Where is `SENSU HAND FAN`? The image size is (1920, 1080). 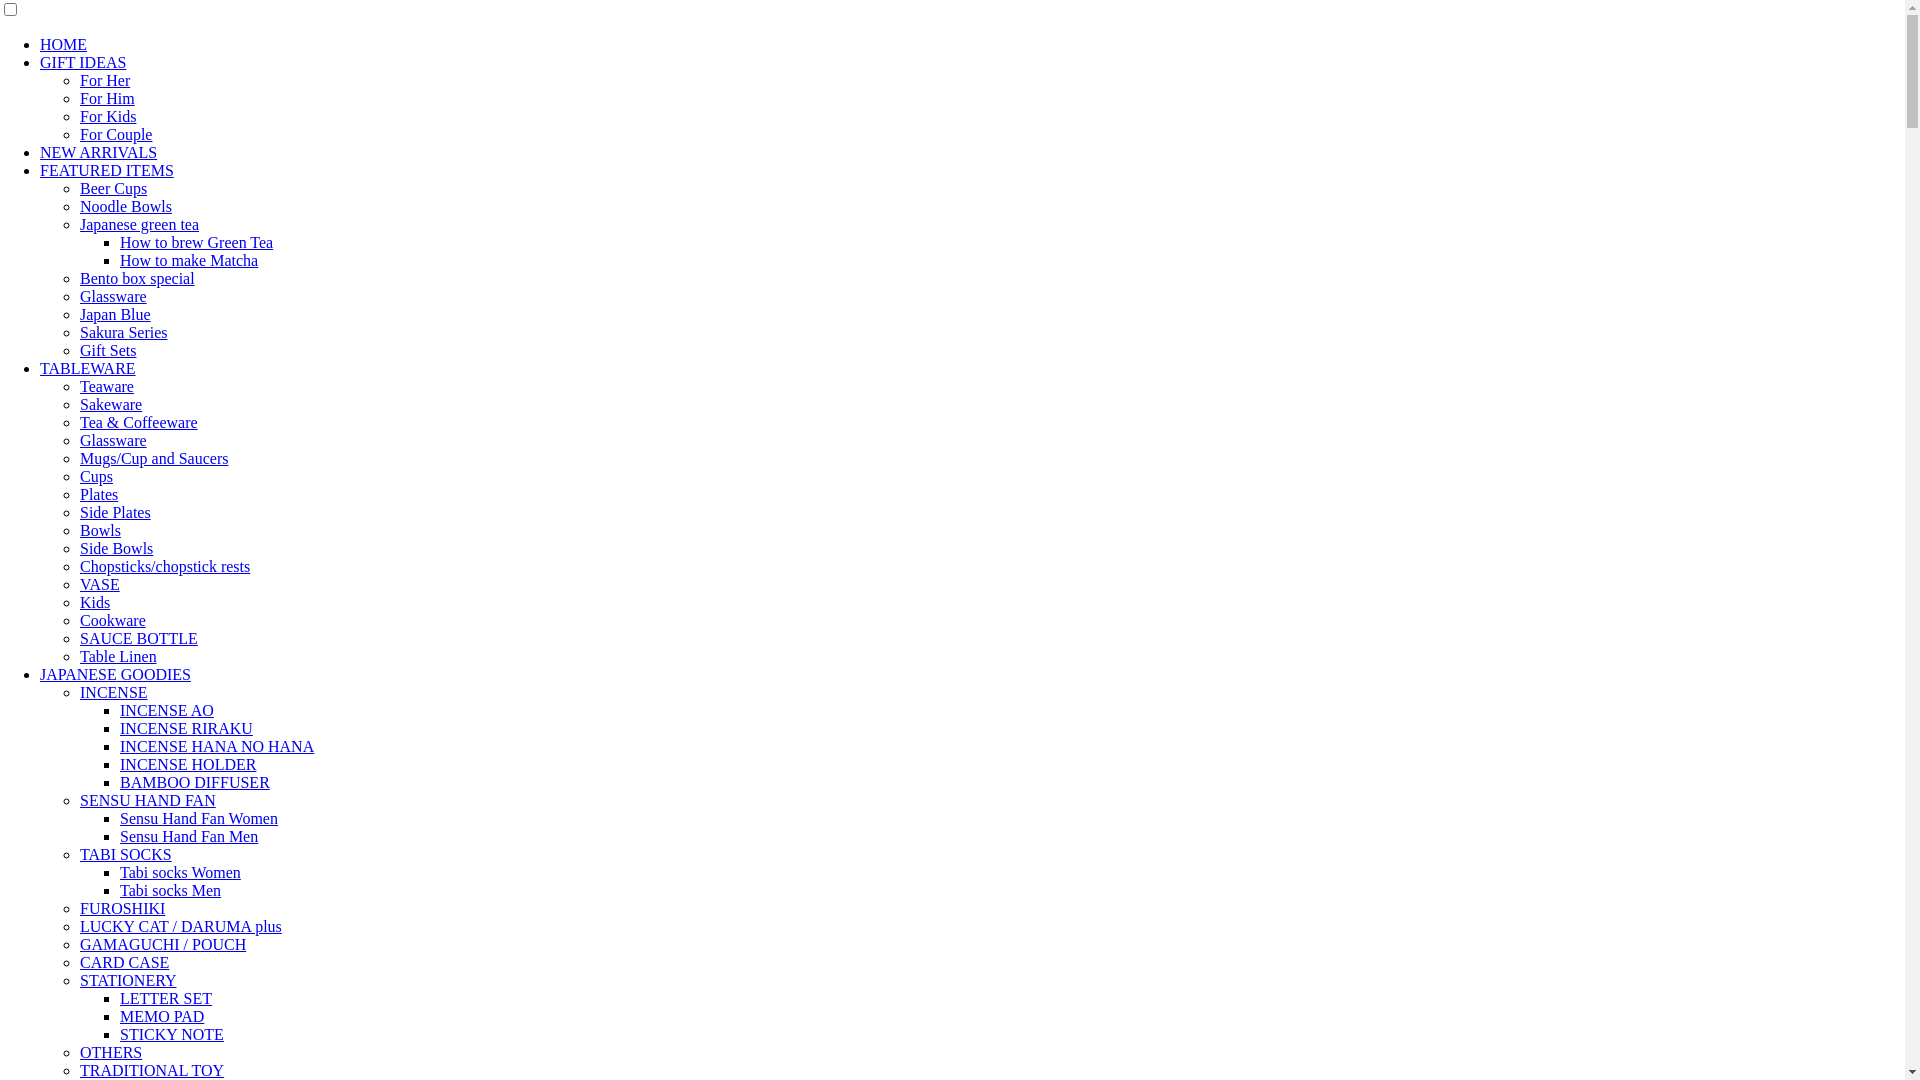
SENSU HAND FAN is located at coordinates (148, 800).